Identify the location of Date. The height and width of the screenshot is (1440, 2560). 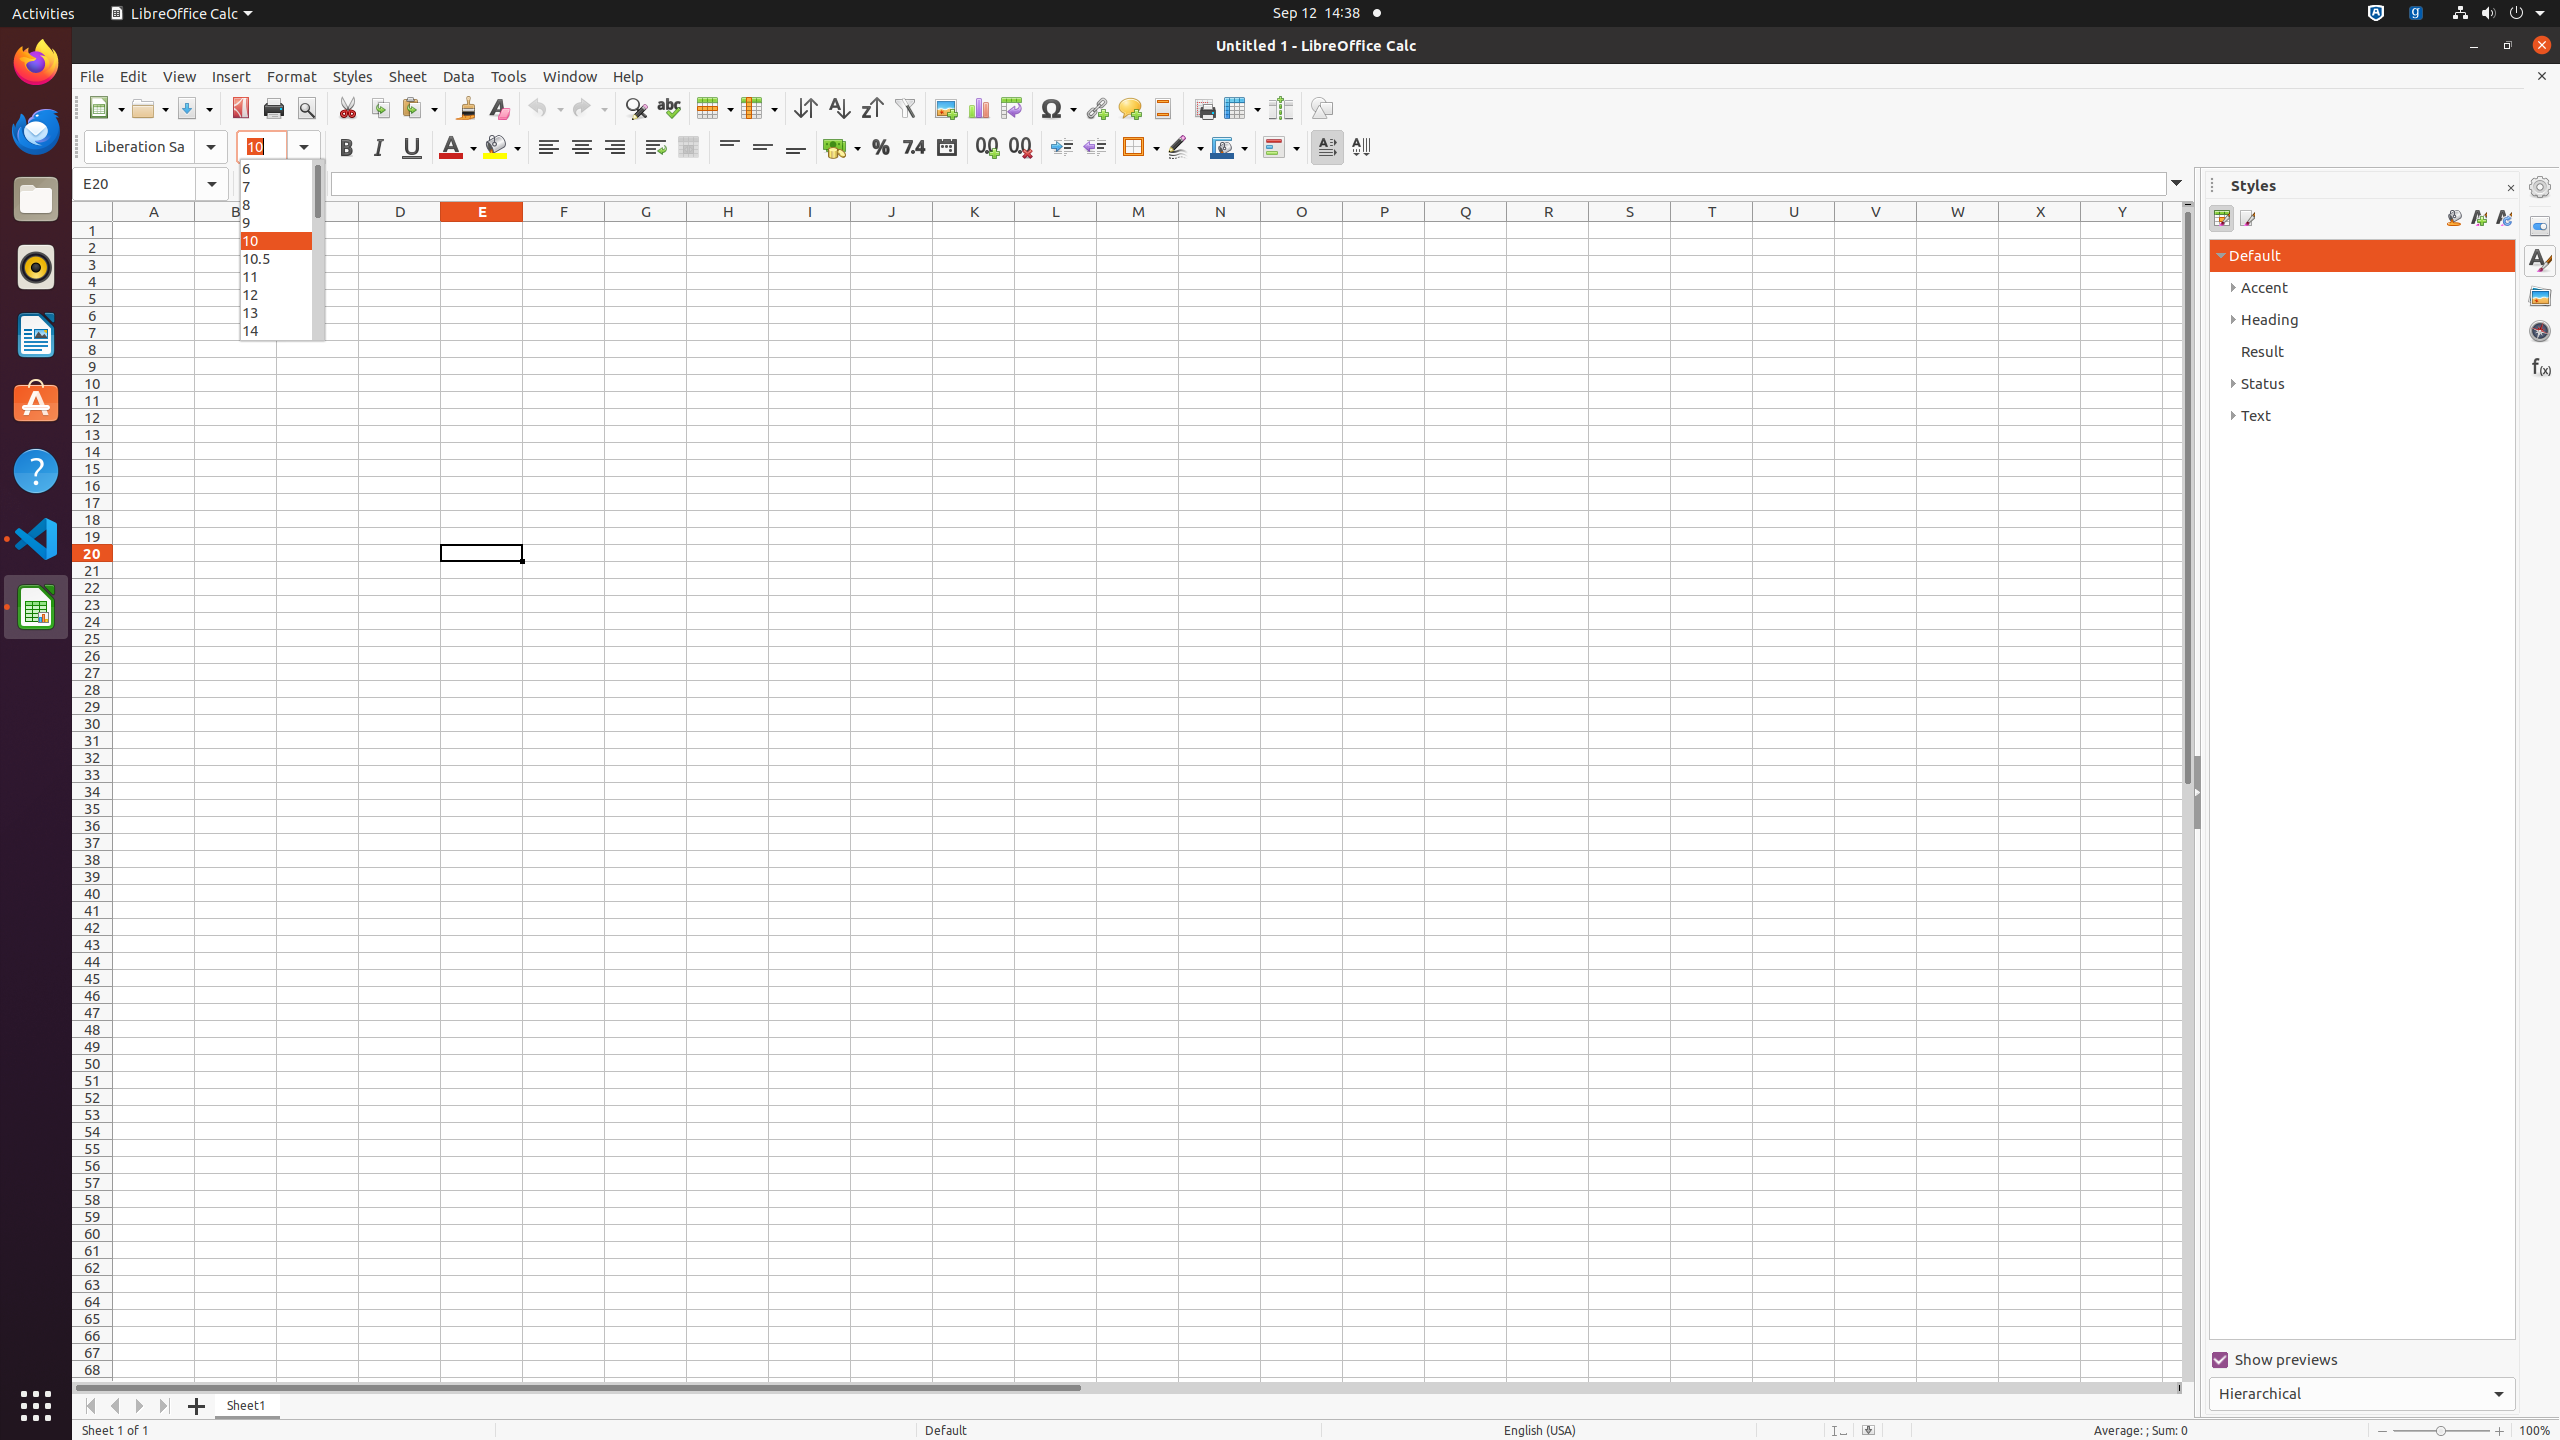
(946, 148).